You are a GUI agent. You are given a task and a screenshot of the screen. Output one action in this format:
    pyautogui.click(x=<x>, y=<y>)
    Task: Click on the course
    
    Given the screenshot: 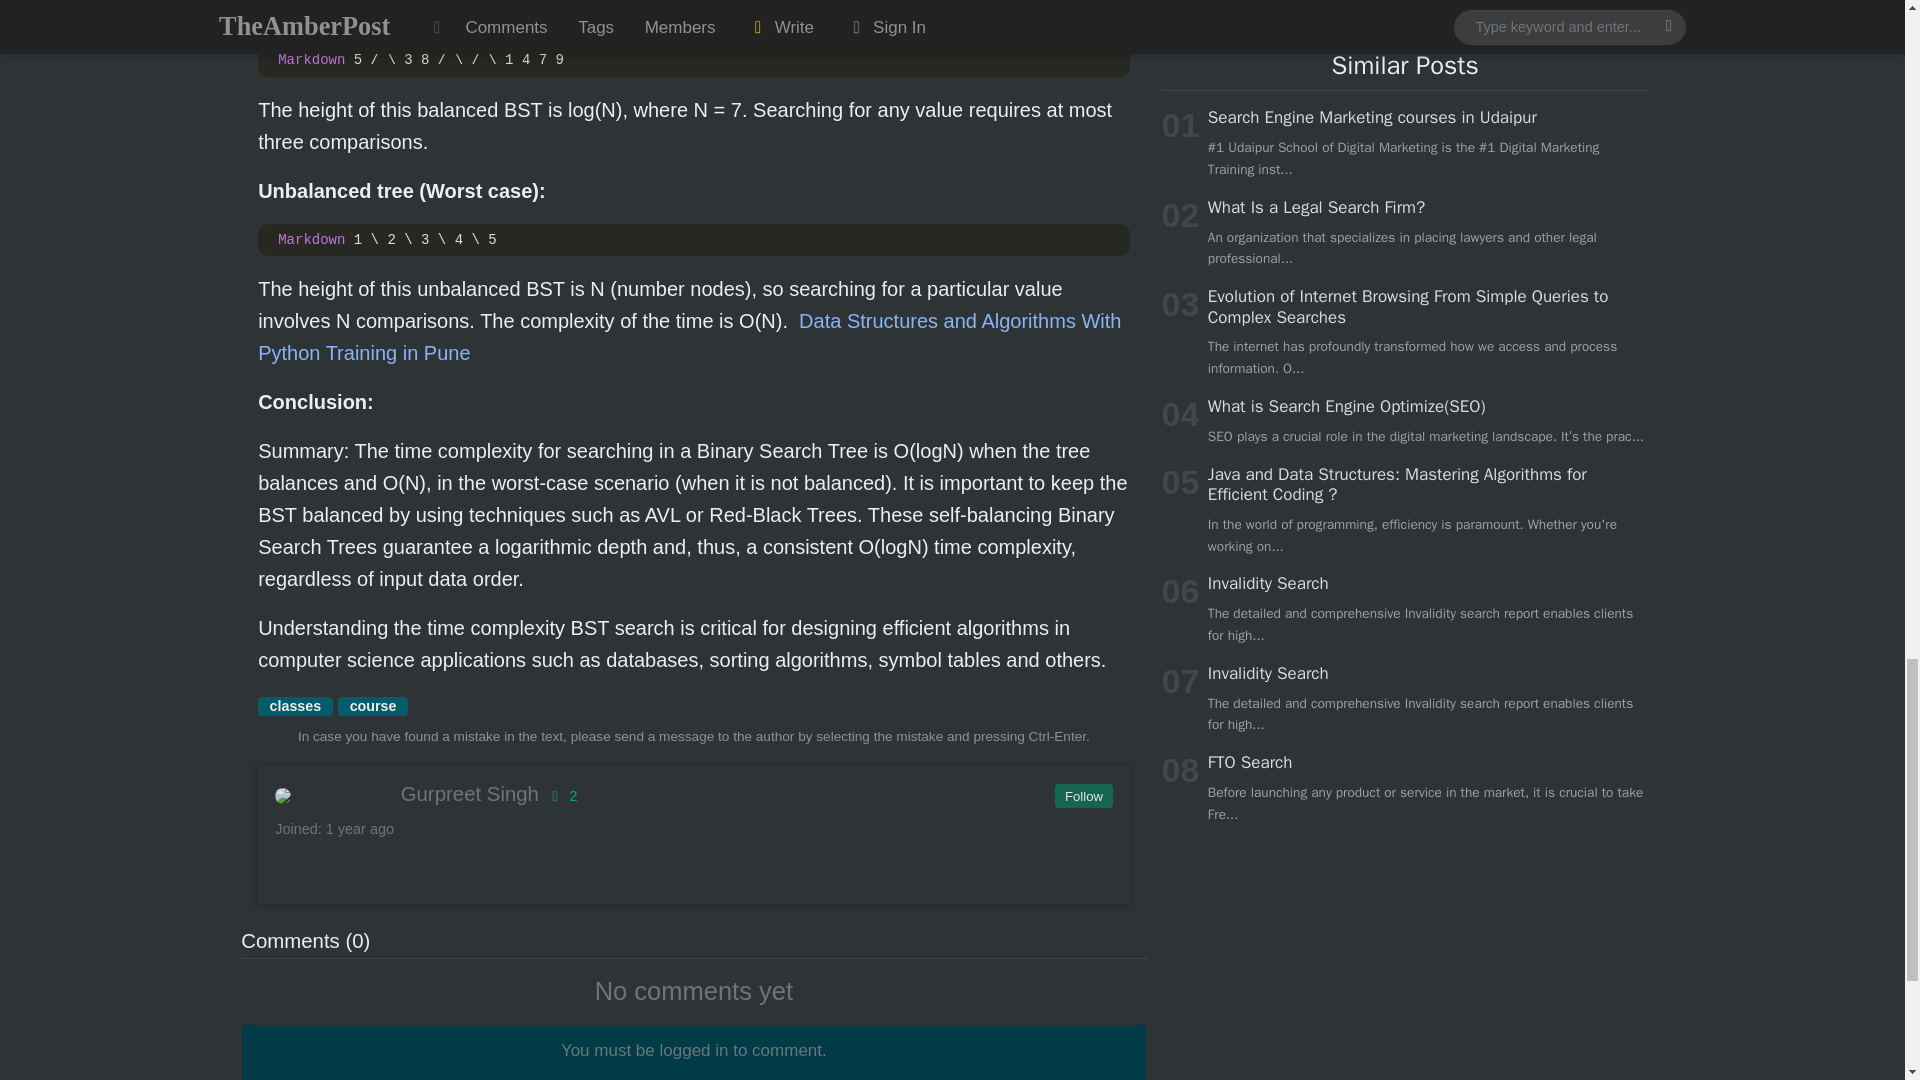 What is the action you would take?
    pyautogui.click(x=372, y=706)
    